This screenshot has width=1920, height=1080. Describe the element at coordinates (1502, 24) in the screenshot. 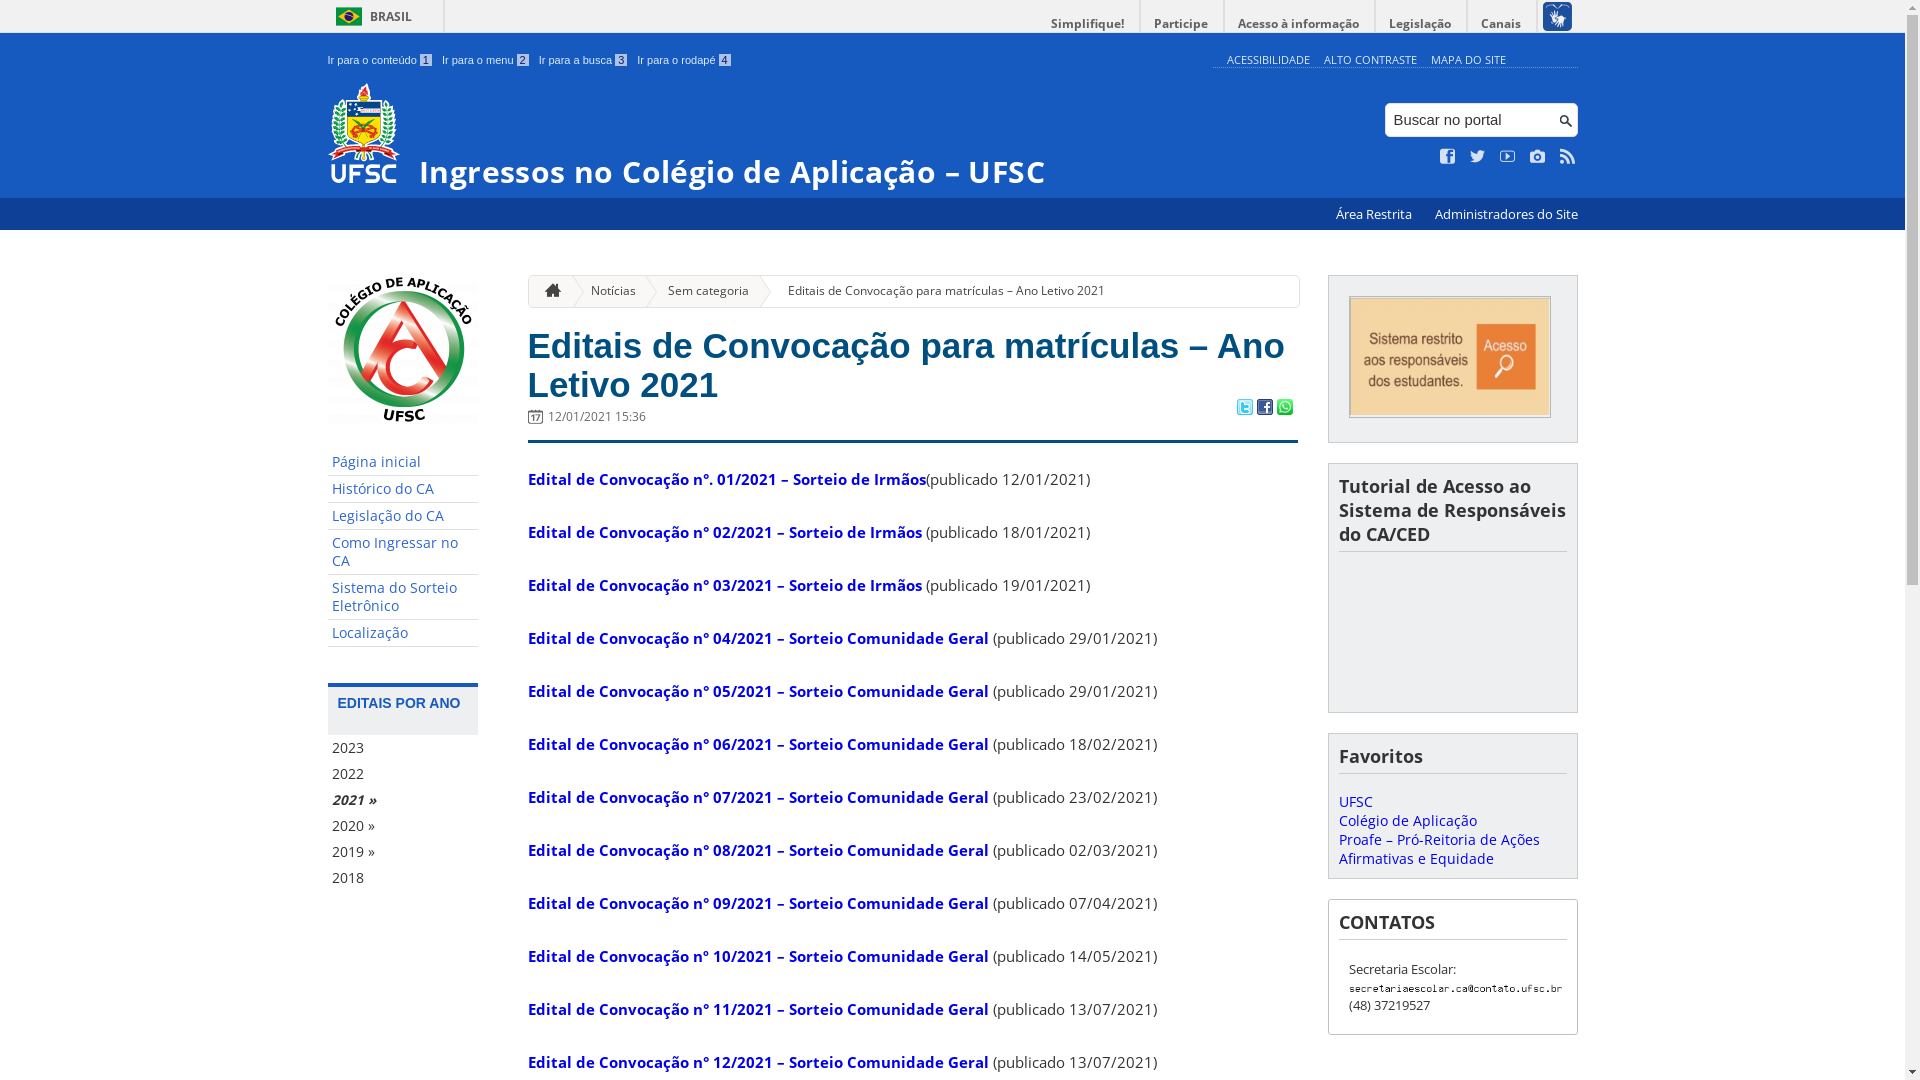

I see `Canais` at that location.